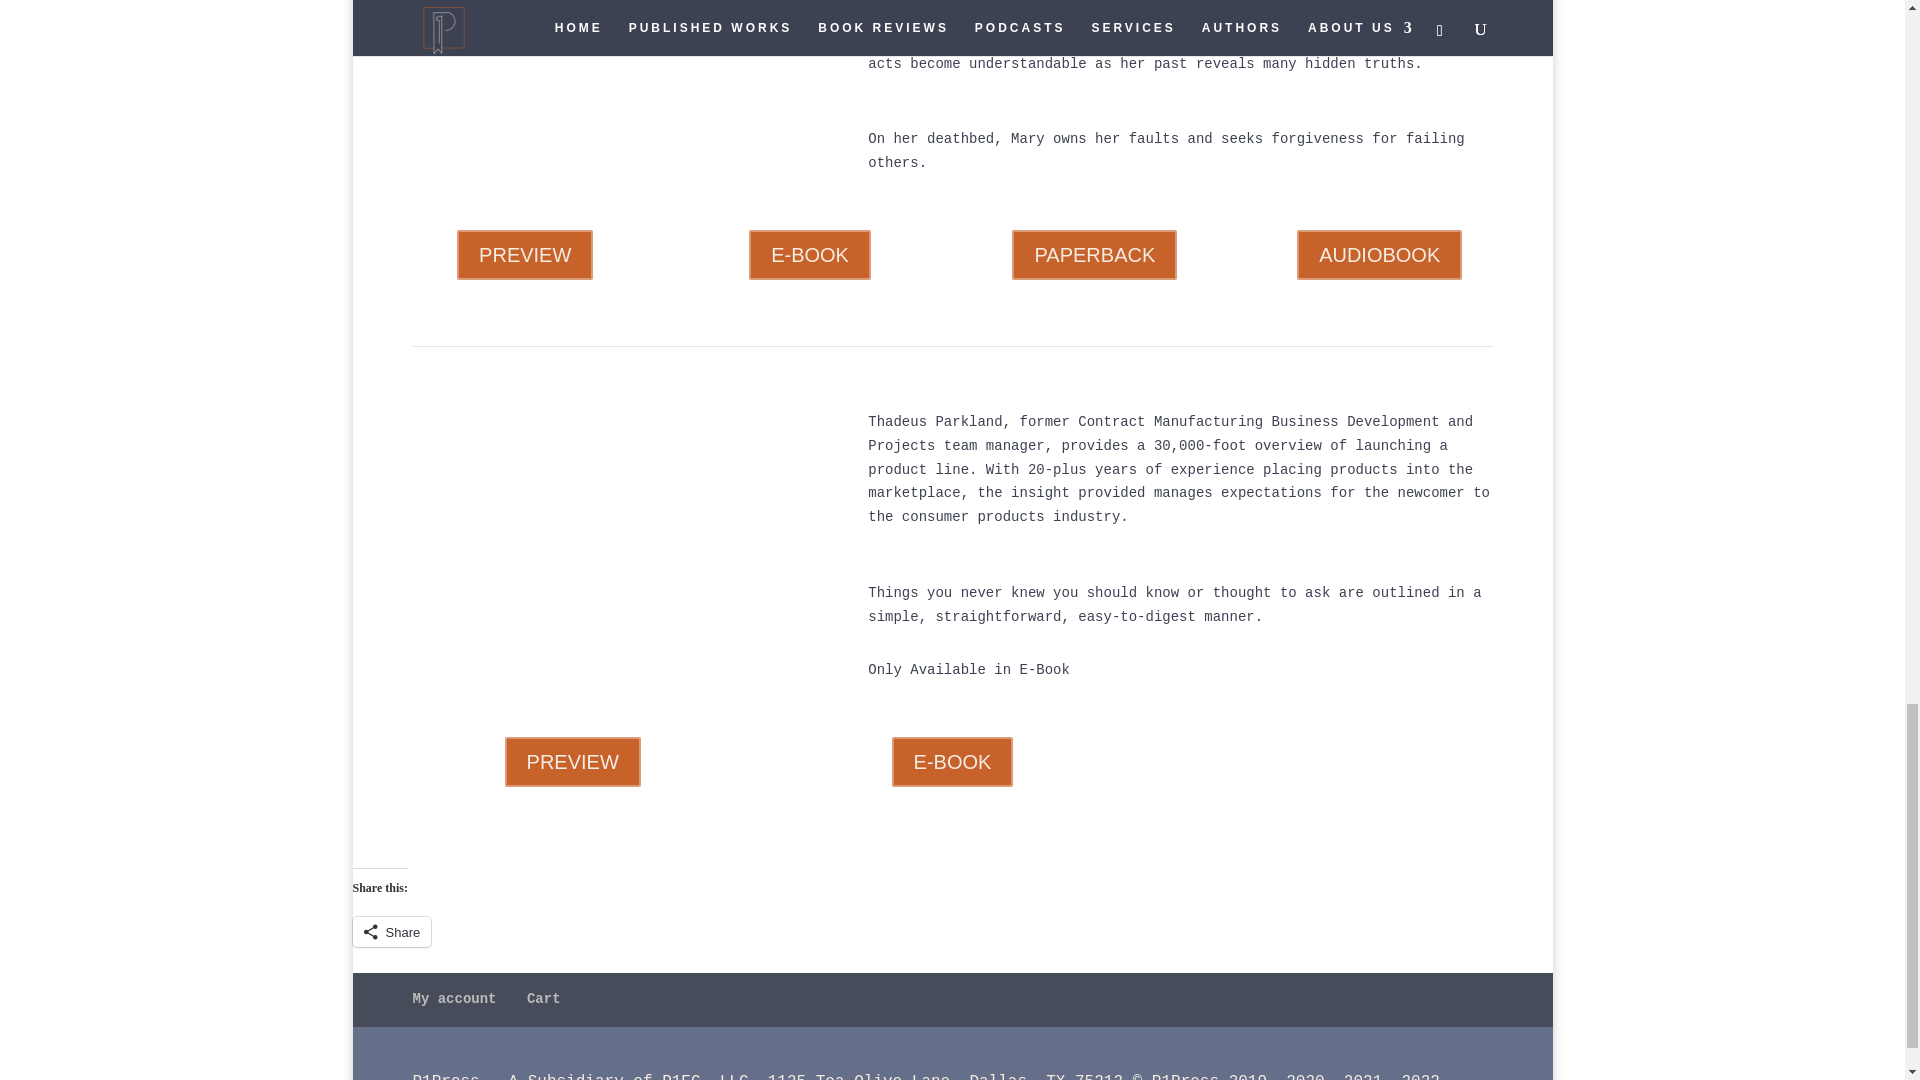 Image resolution: width=1920 pixels, height=1080 pixels. I want to click on E-BOOK, so click(810, 254).